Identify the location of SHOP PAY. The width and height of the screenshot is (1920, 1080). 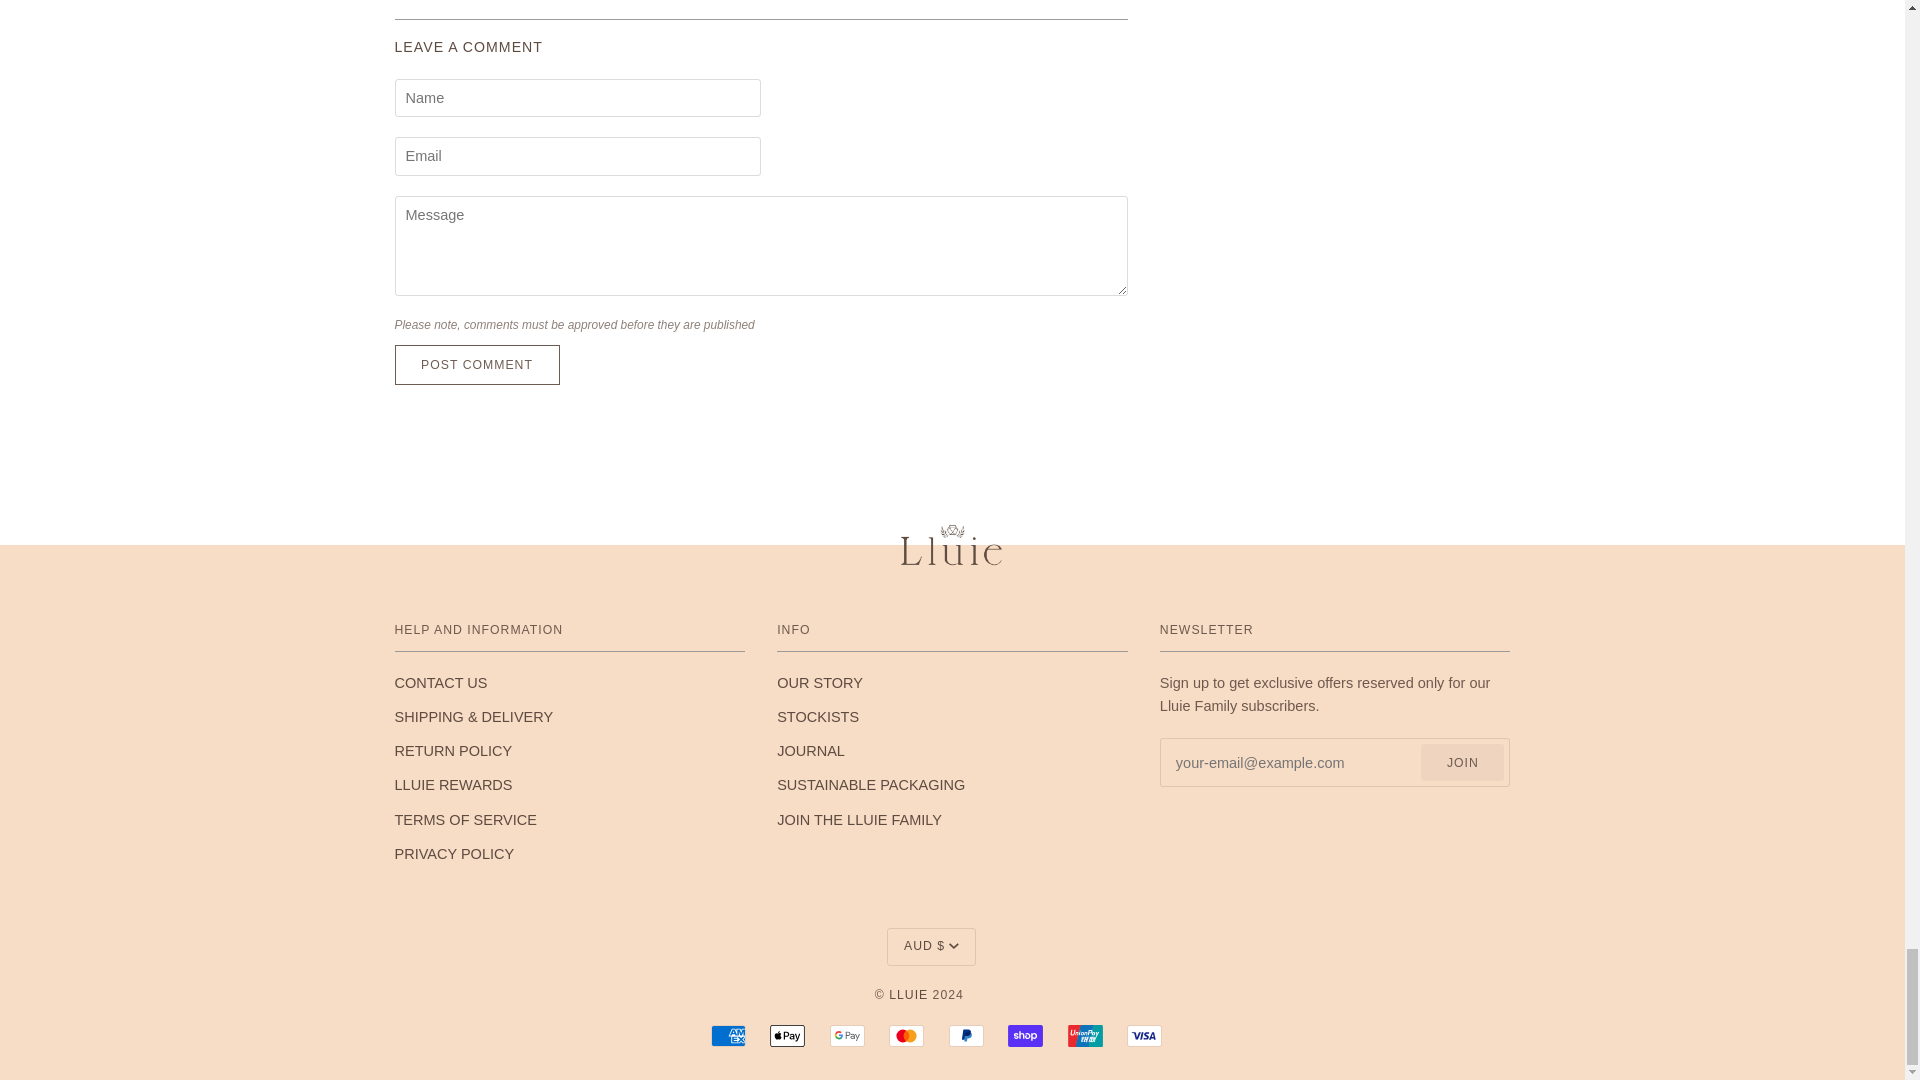
(1025, 1035).